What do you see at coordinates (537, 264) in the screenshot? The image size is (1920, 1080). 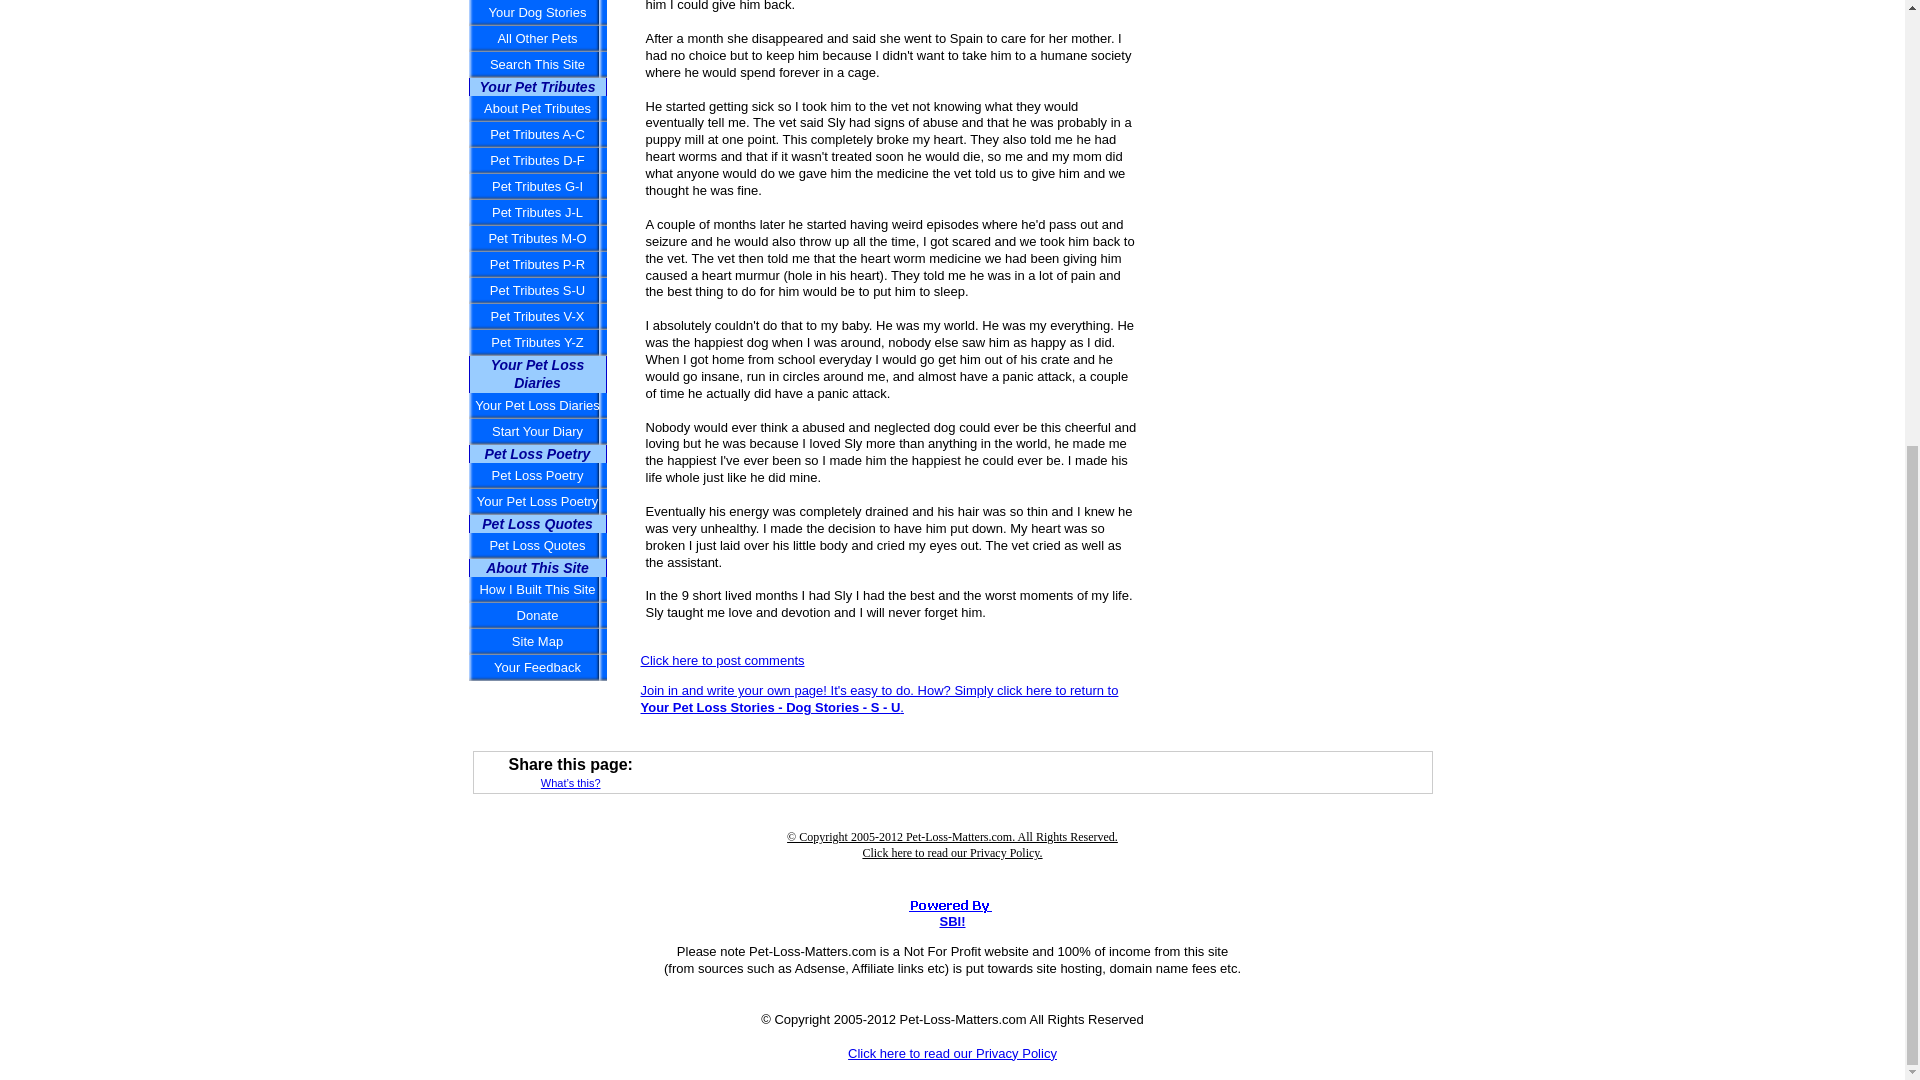 I see `Pet Tributes P-R` at bounding box center [537, 264].